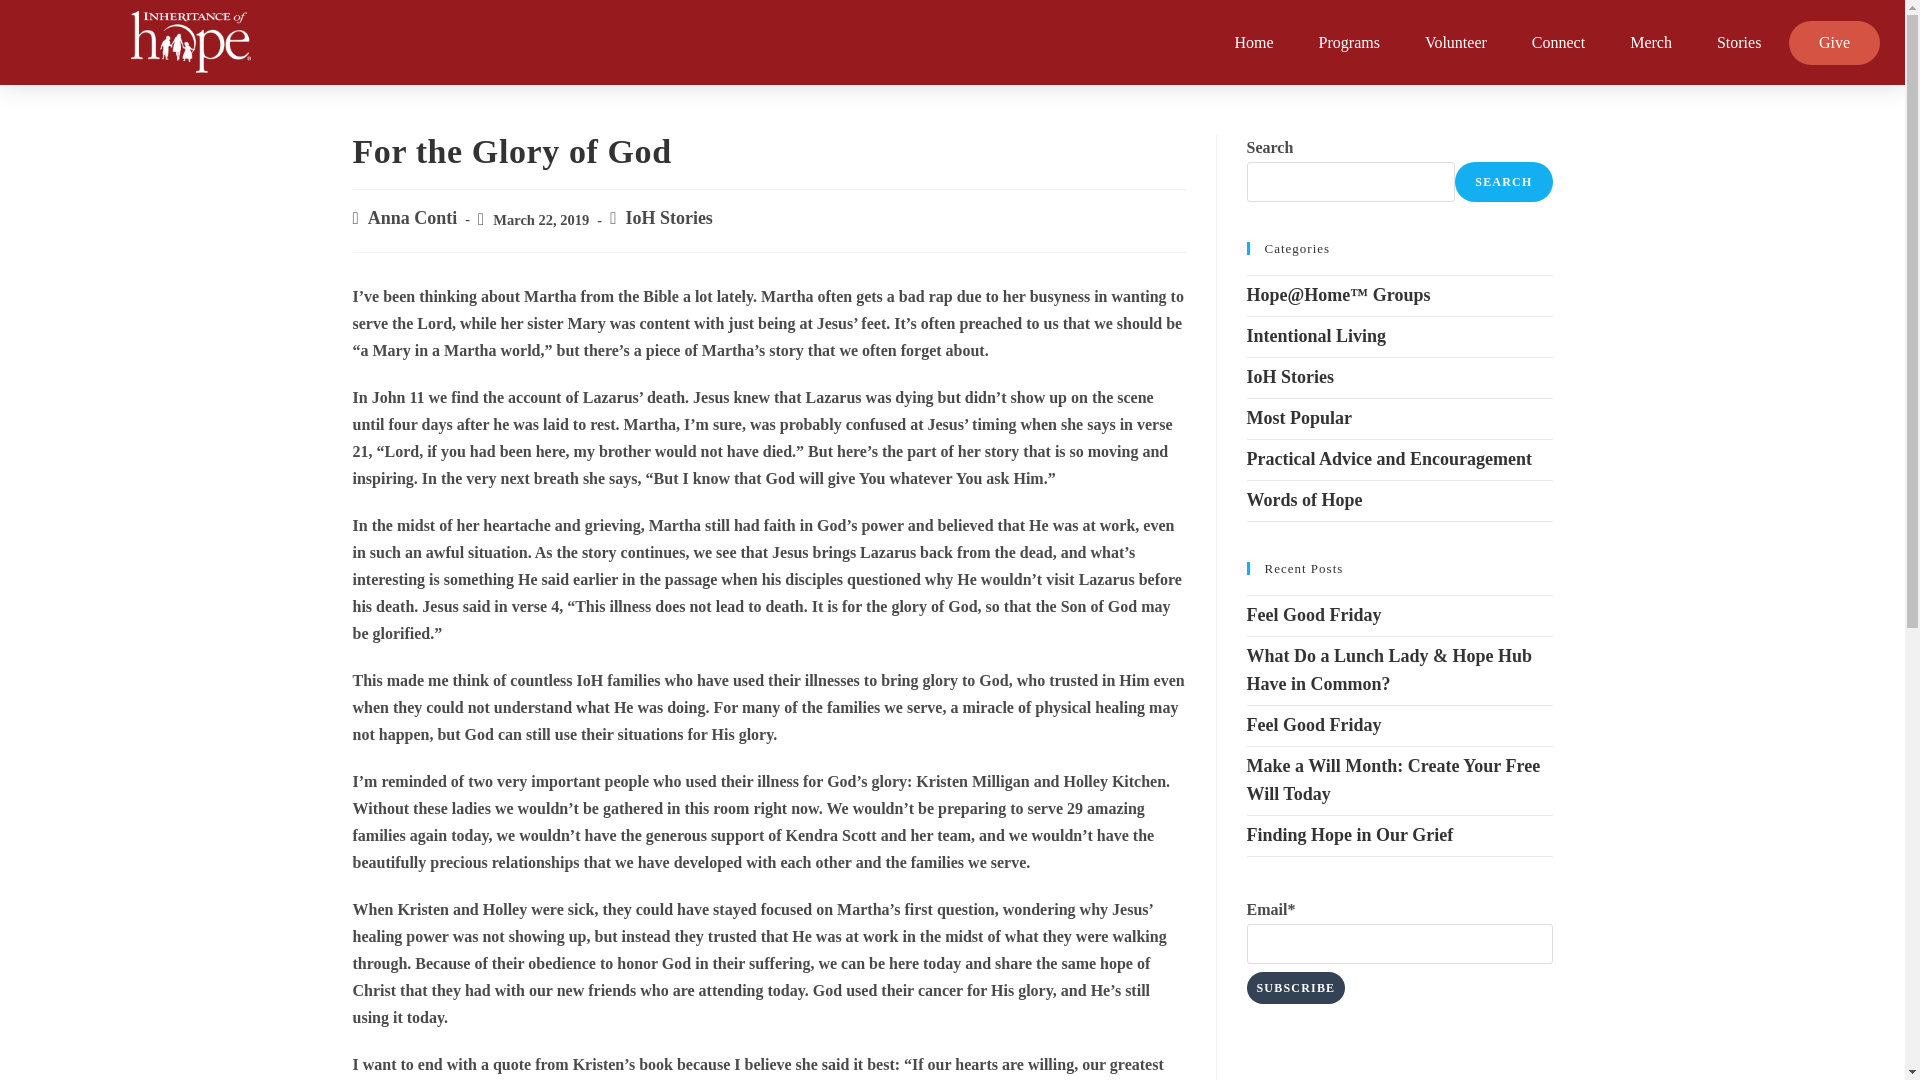 The image size is (1920, 1080). What do you see at coordinates (1296, 988) in the screenshot?
I see `Subscribe` at bounding box center [1296, 988].